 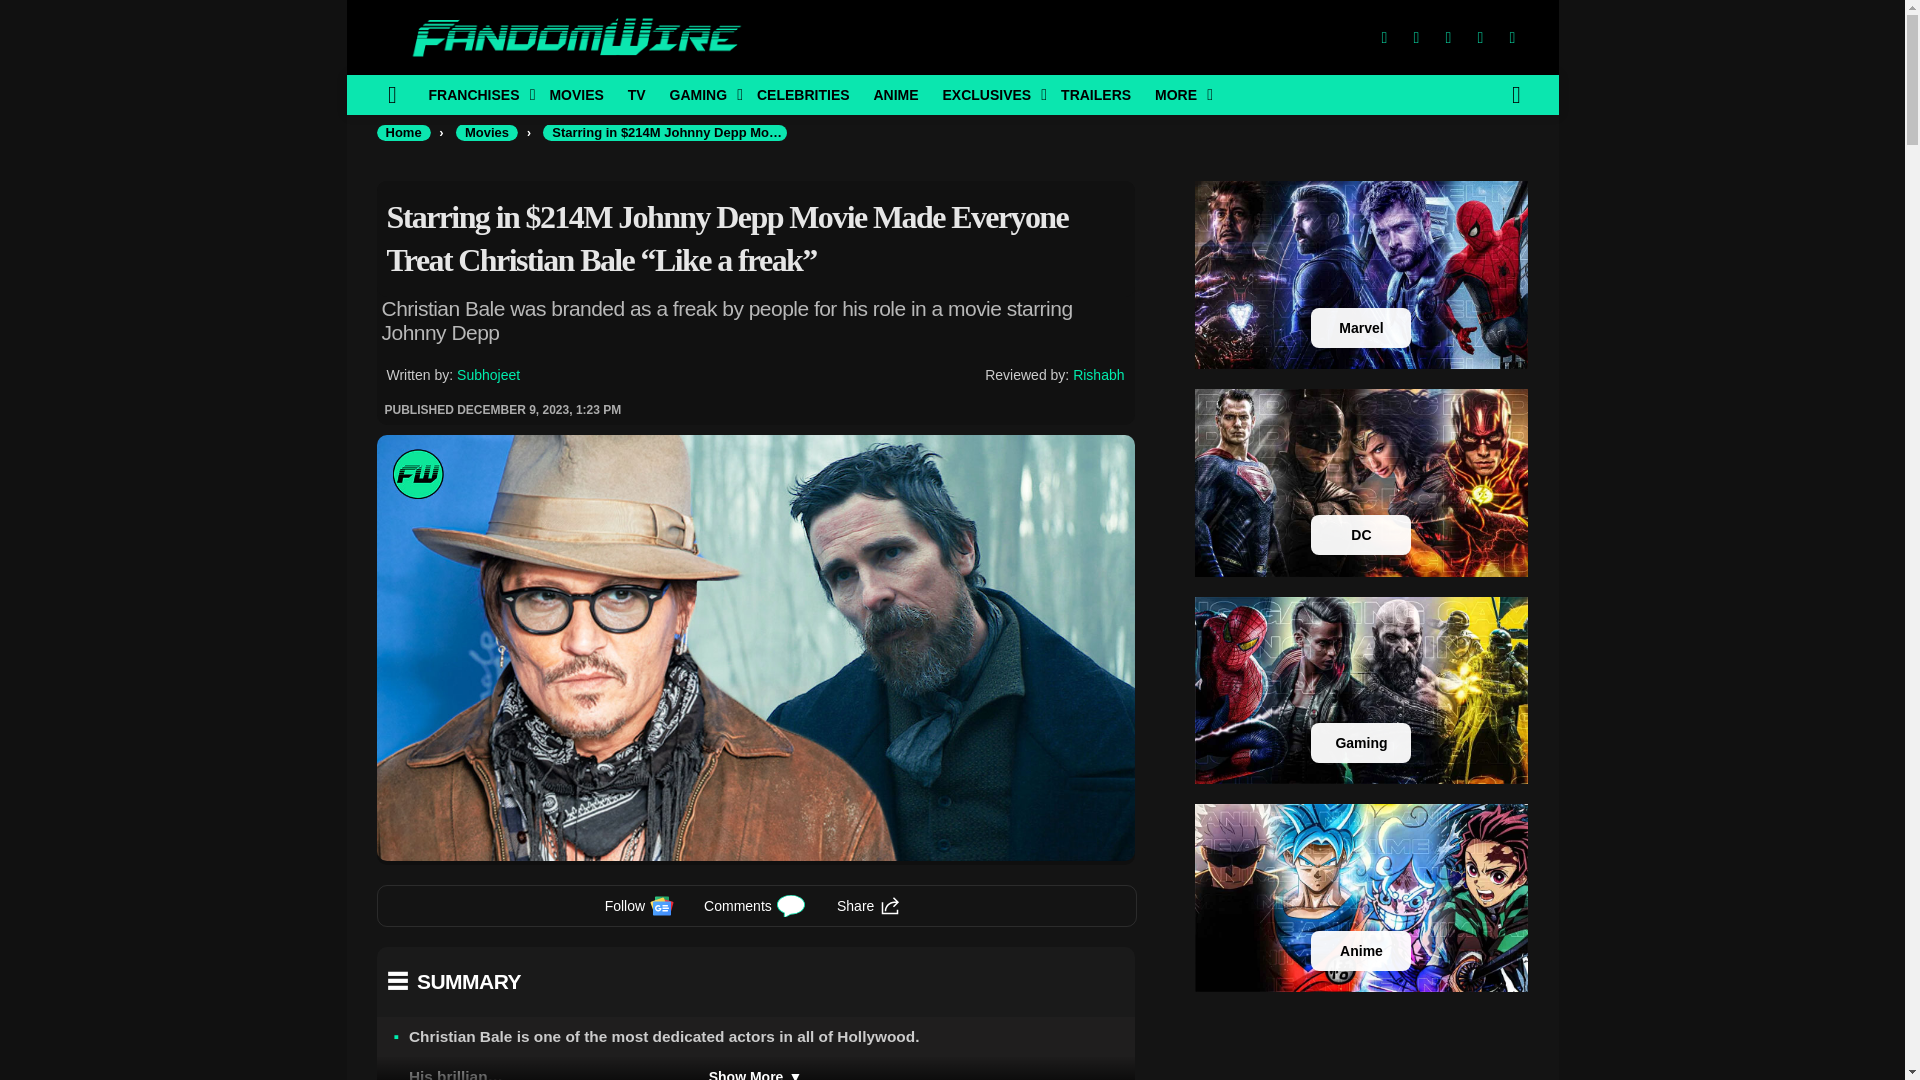 What do you see at coordinates (1383, 38) in the screenshot?
I see `Facebook` at bounding box center [1383, 38].